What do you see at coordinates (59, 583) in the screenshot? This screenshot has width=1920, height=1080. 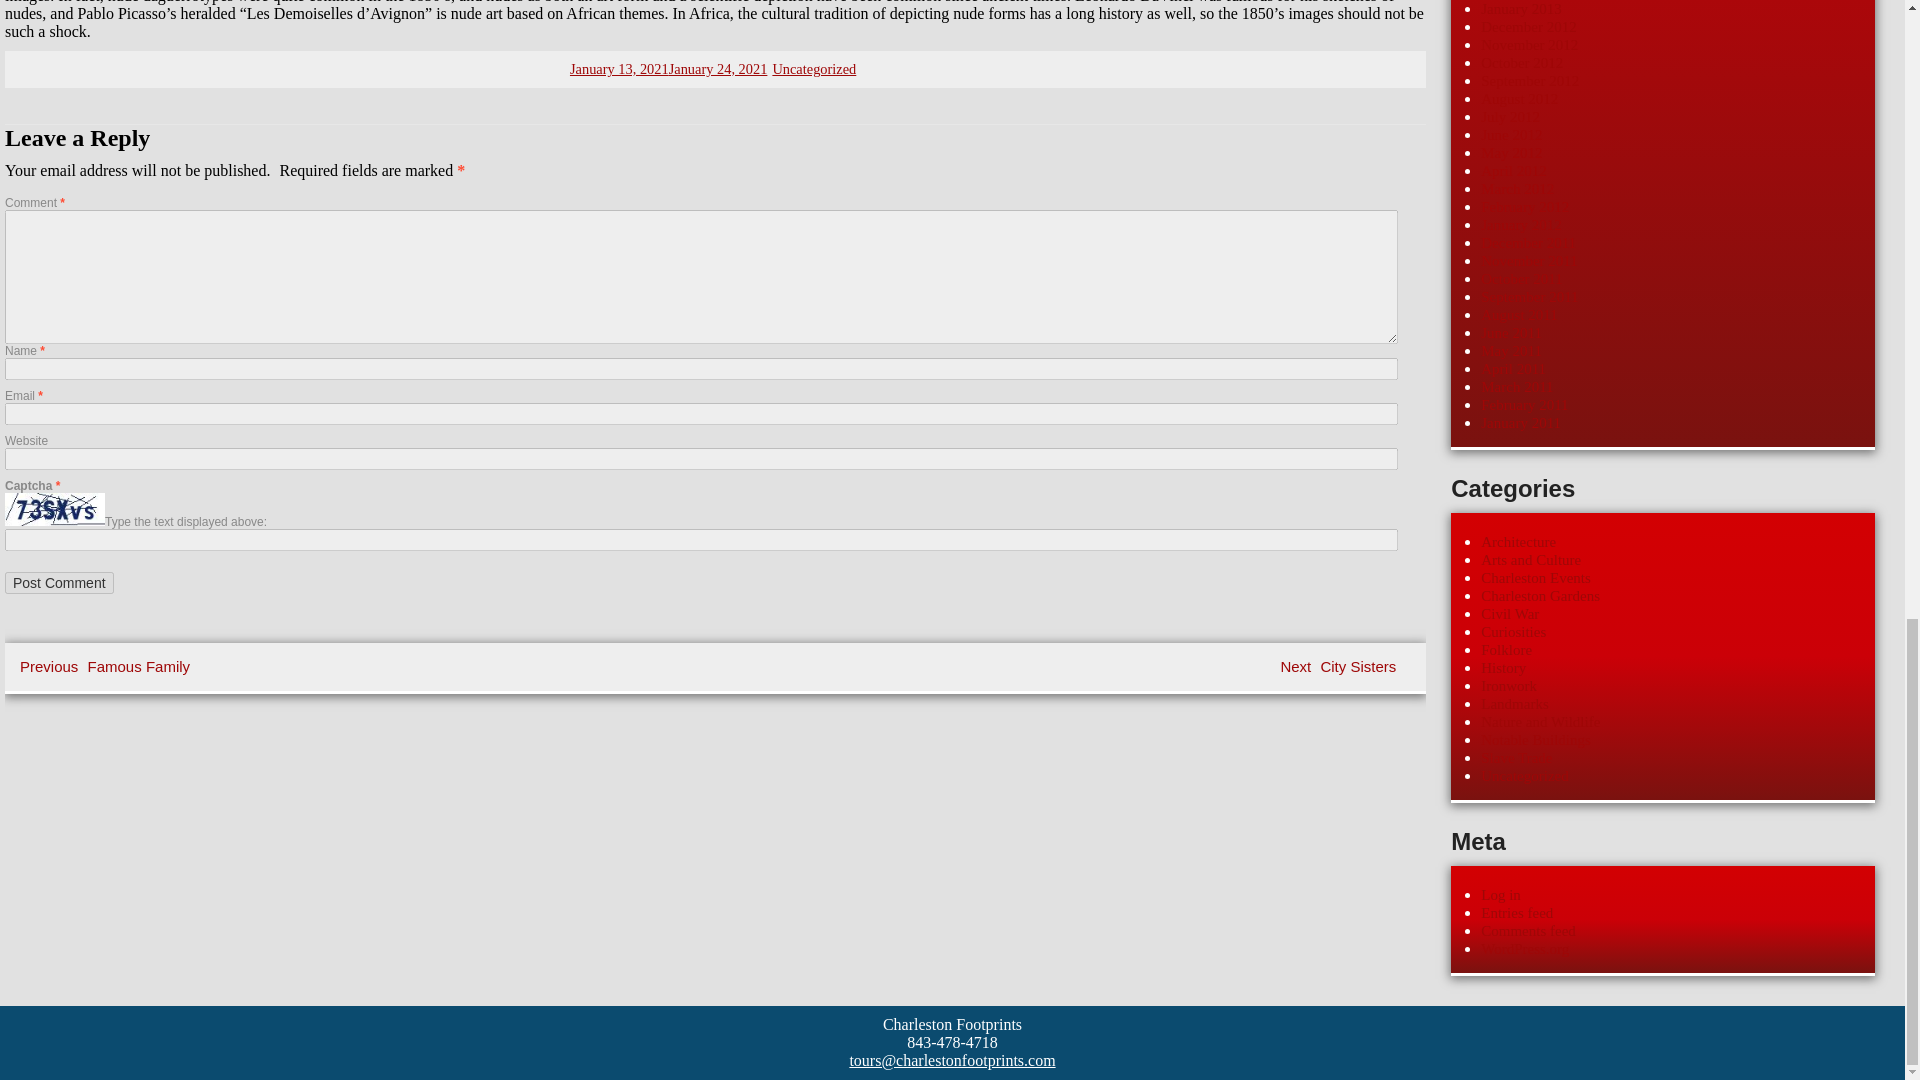 I see `Post Comment` at bounding box center [59, 583].